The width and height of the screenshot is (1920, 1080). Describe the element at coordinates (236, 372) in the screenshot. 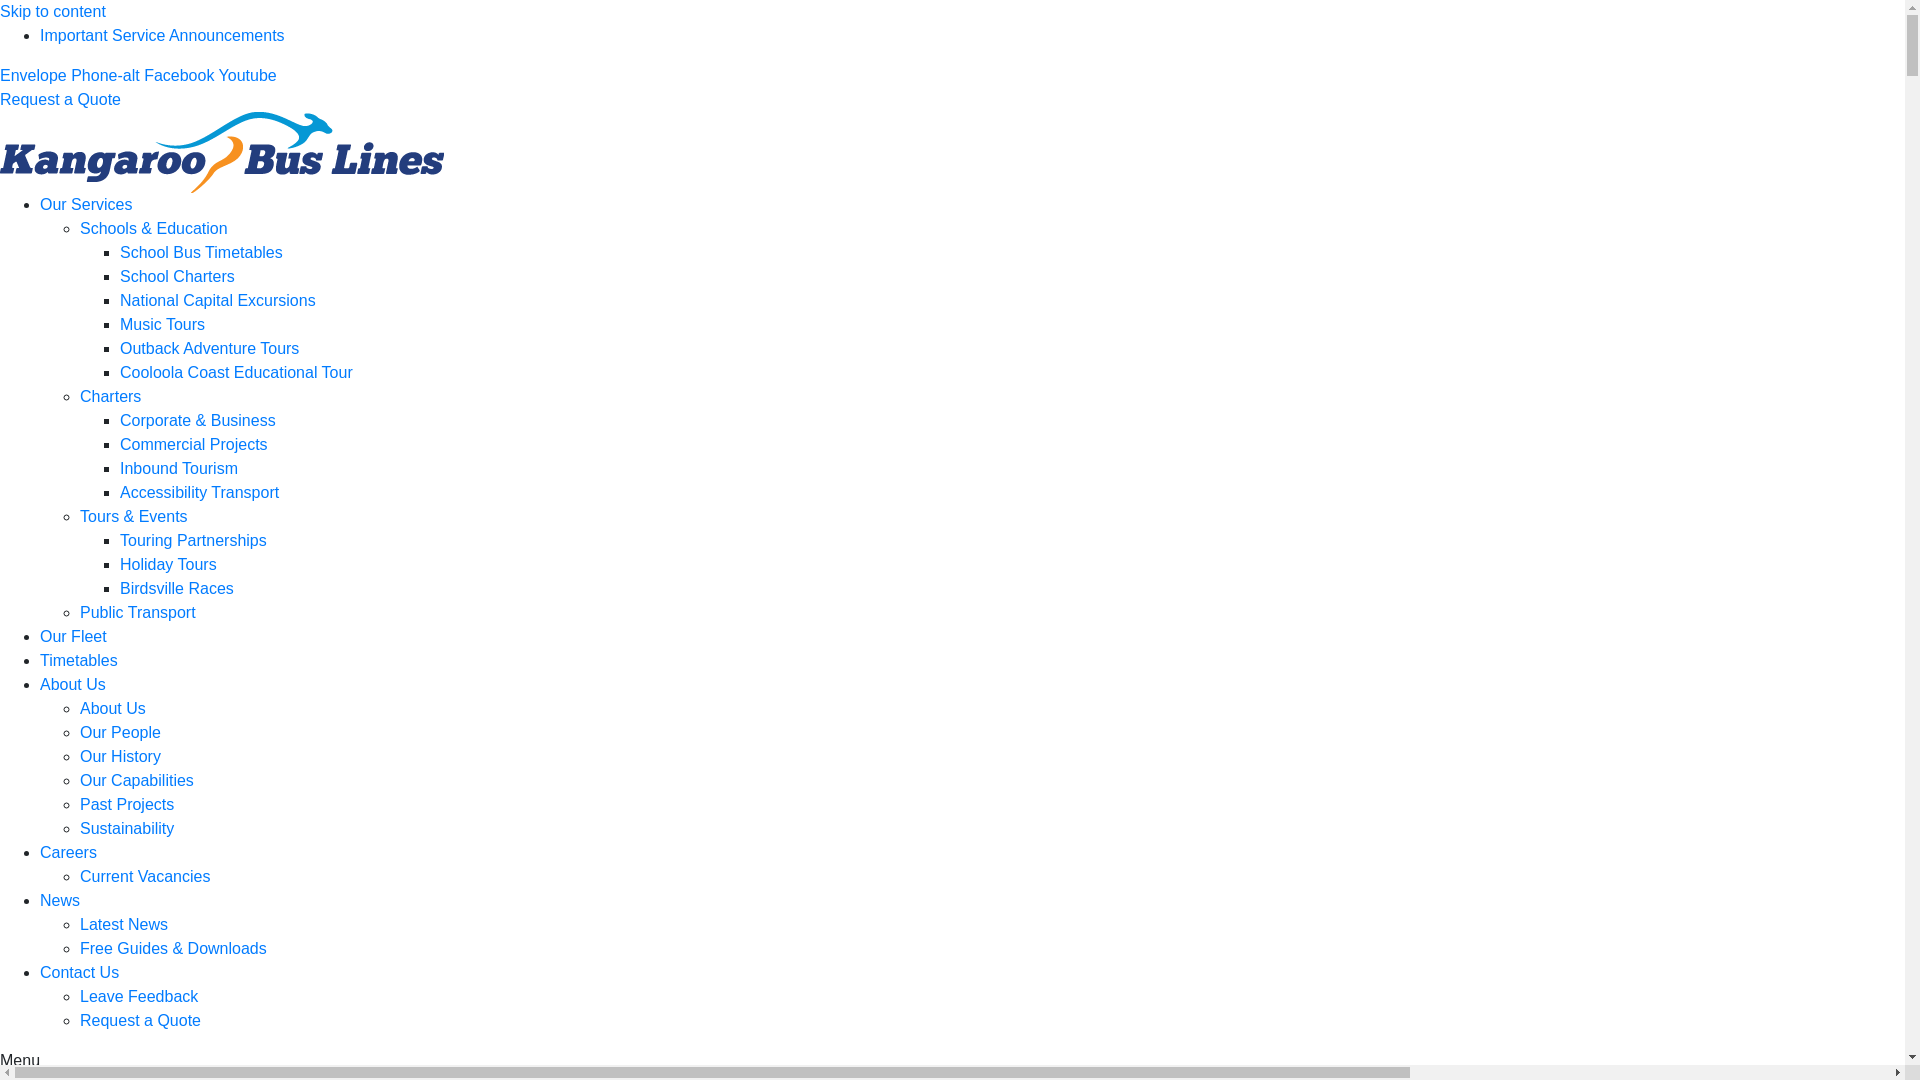

I see `Cooloola Coast Educational Tour` at that location.